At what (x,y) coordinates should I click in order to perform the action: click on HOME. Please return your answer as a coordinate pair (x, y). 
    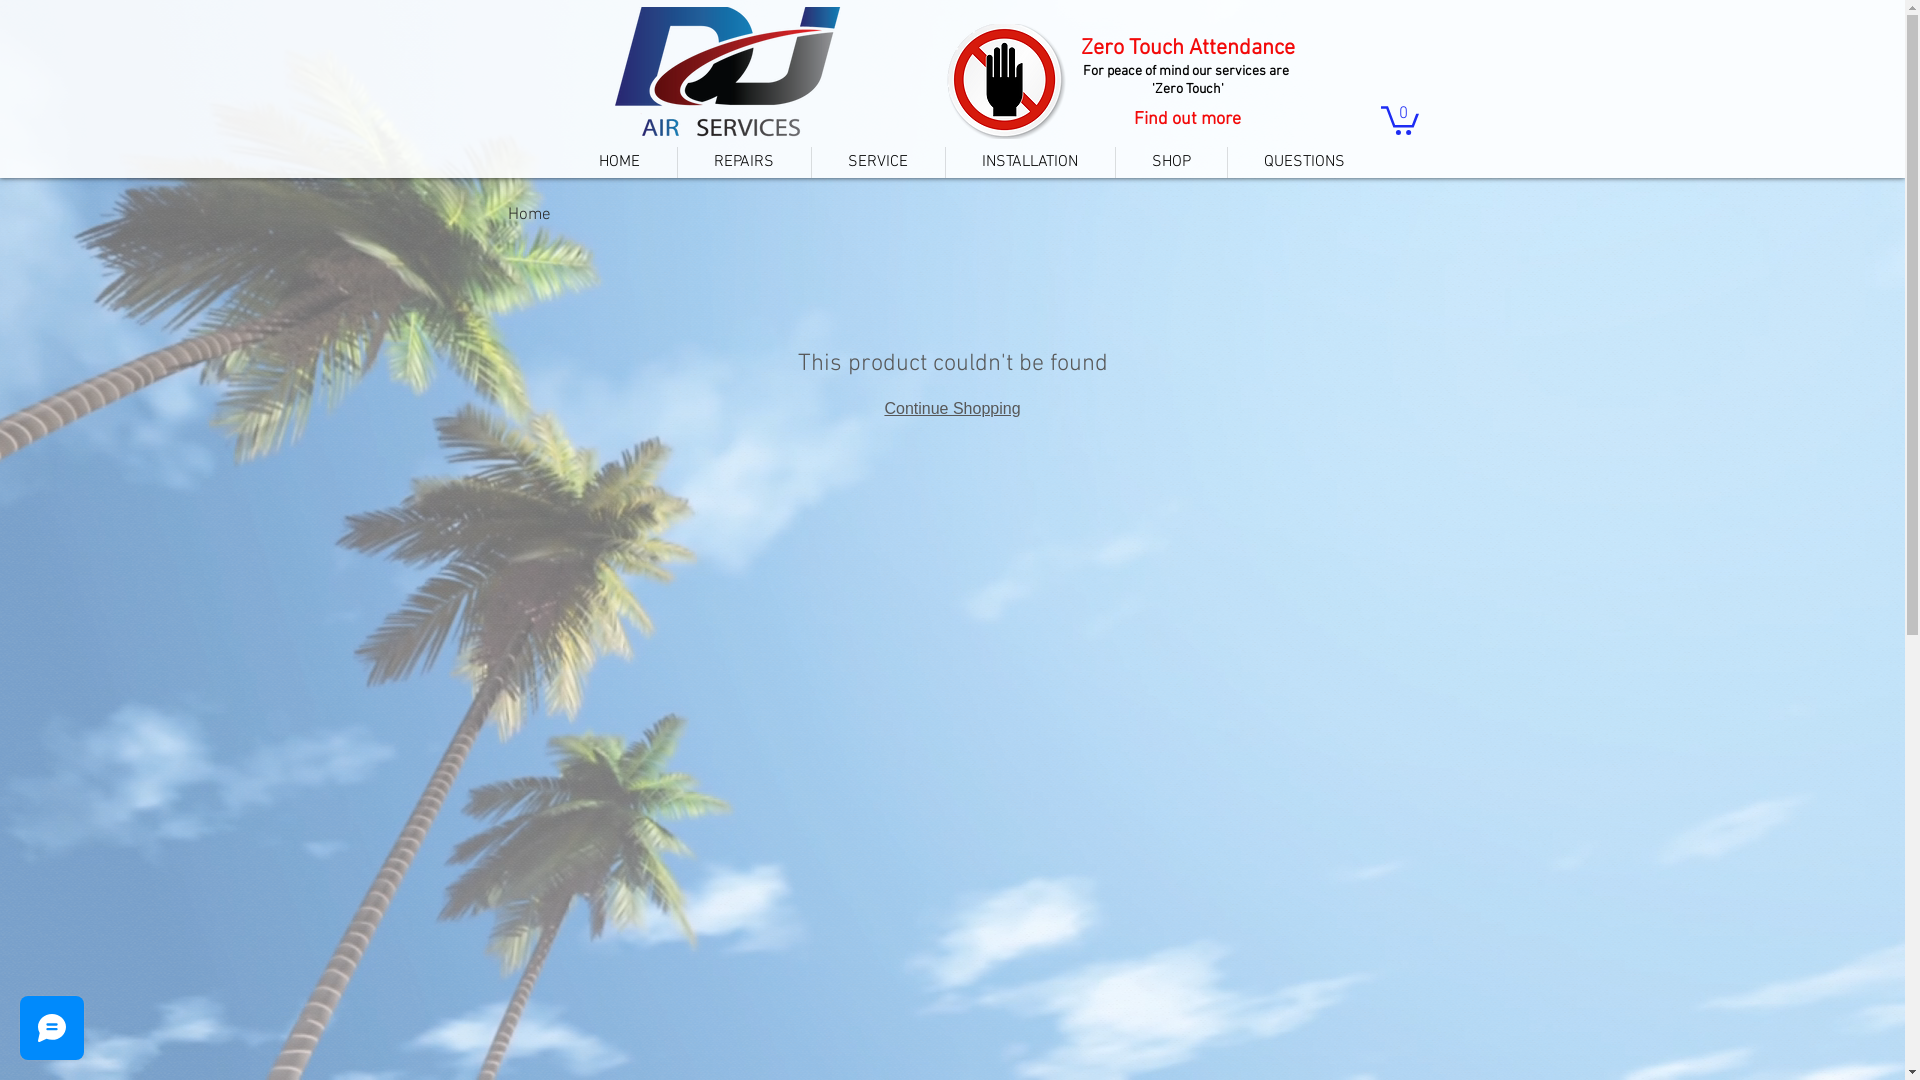
    Looking at the image, I should click on (619, 162).